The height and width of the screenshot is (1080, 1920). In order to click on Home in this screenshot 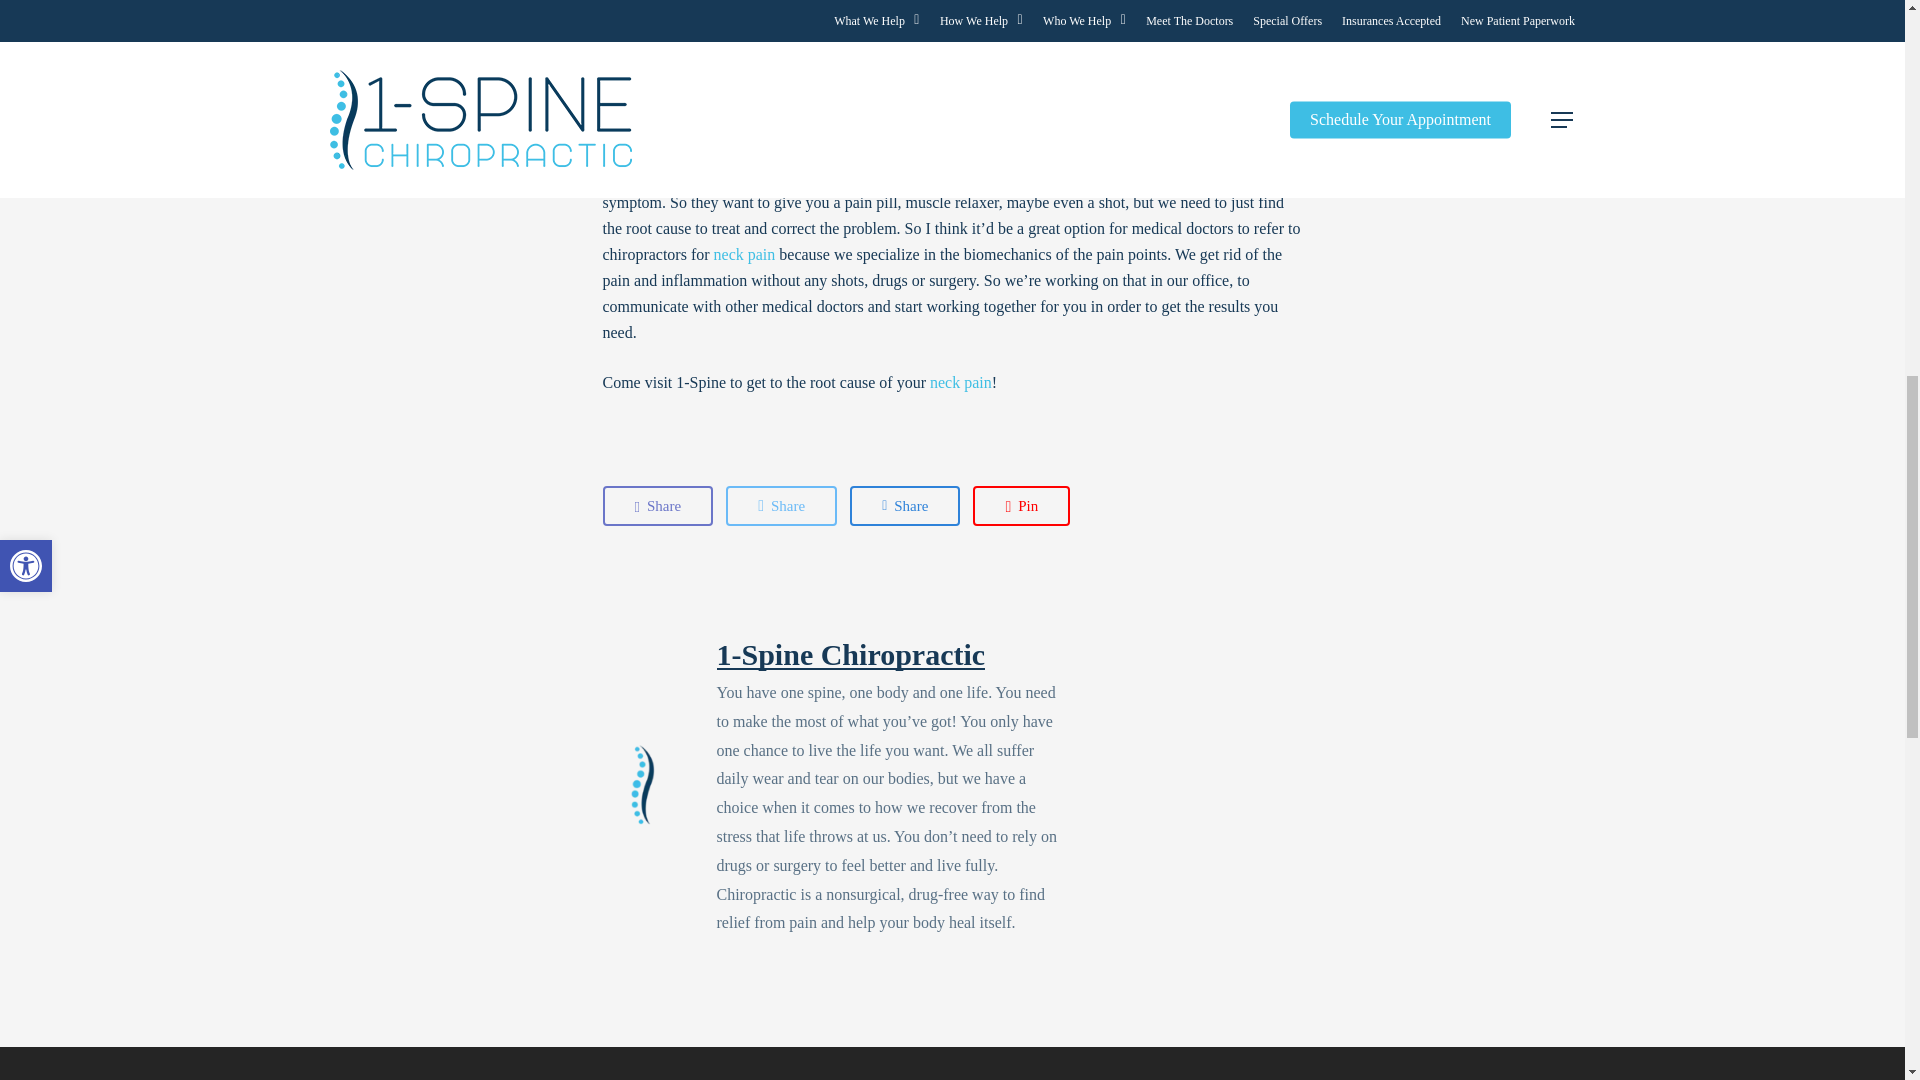, I will do `click(1142, 68)`.